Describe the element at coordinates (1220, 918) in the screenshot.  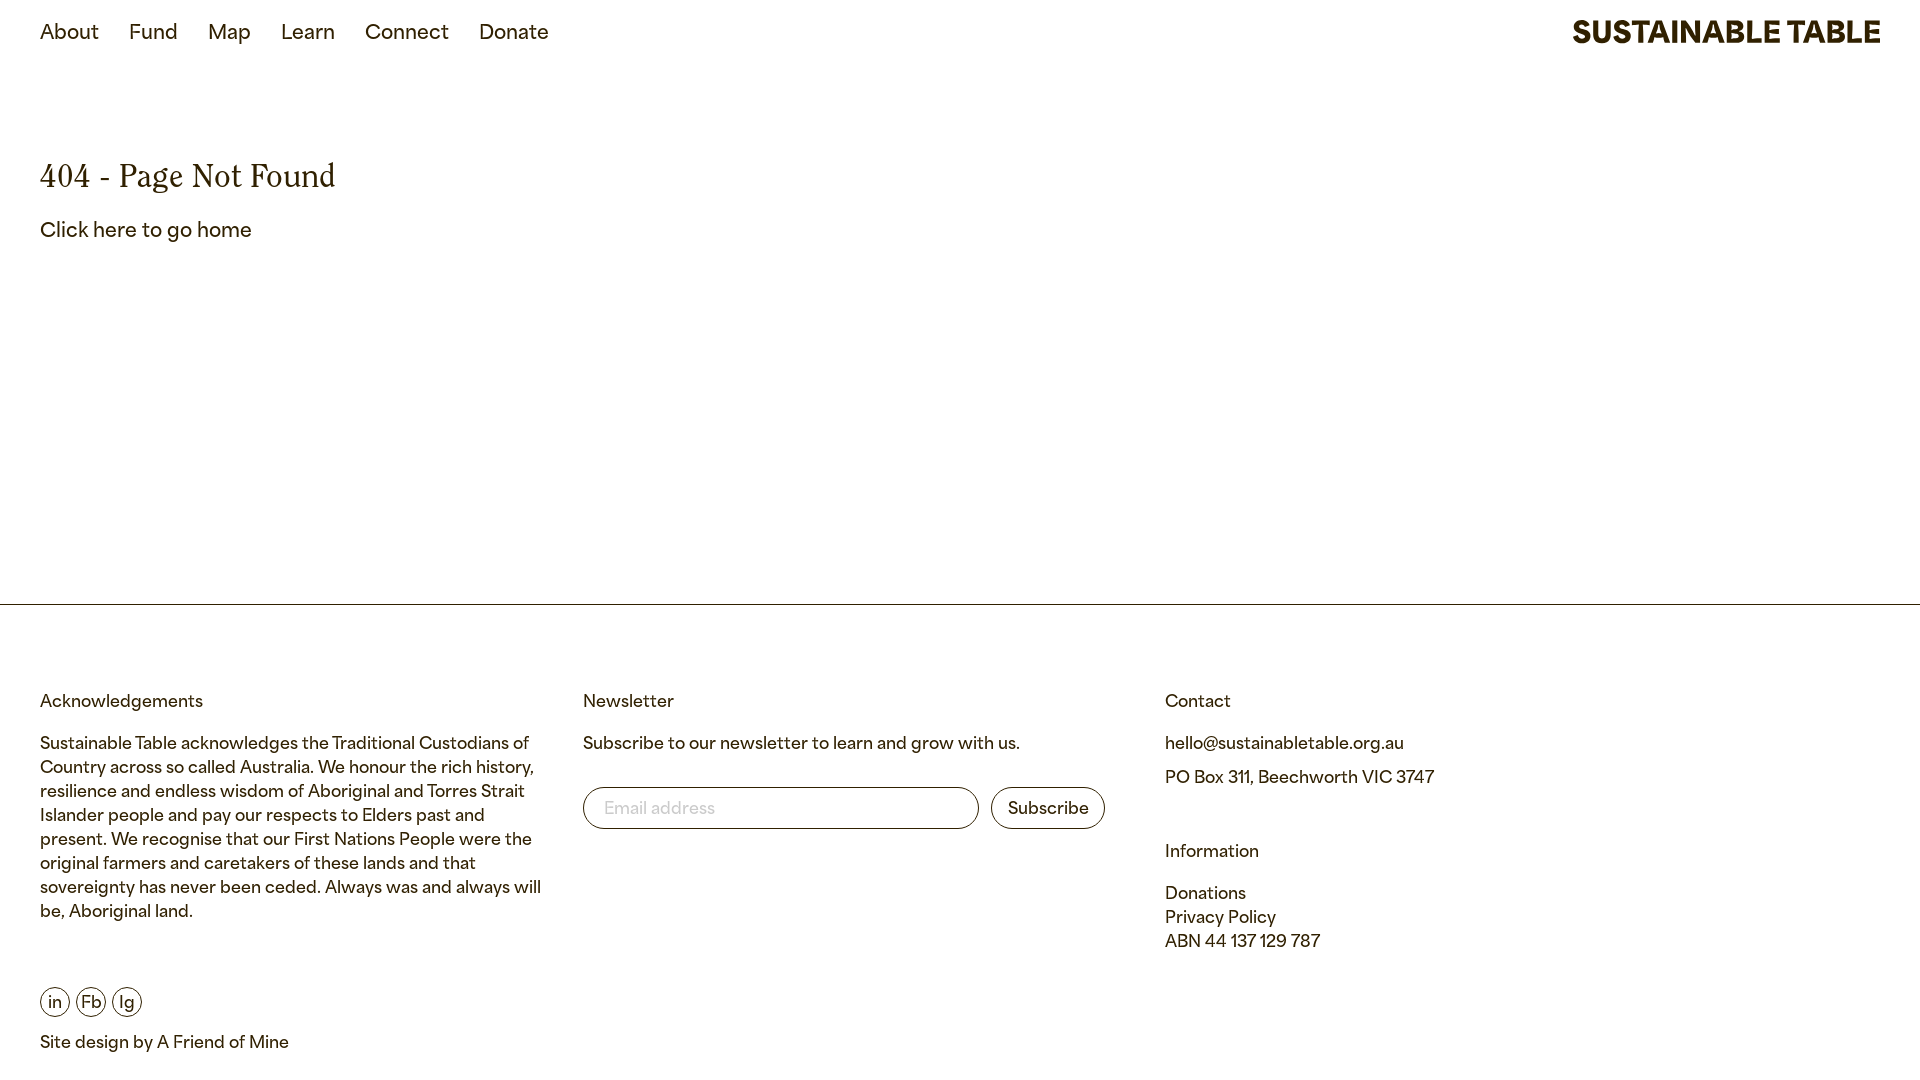
I see `Privacy Policy` at that location.